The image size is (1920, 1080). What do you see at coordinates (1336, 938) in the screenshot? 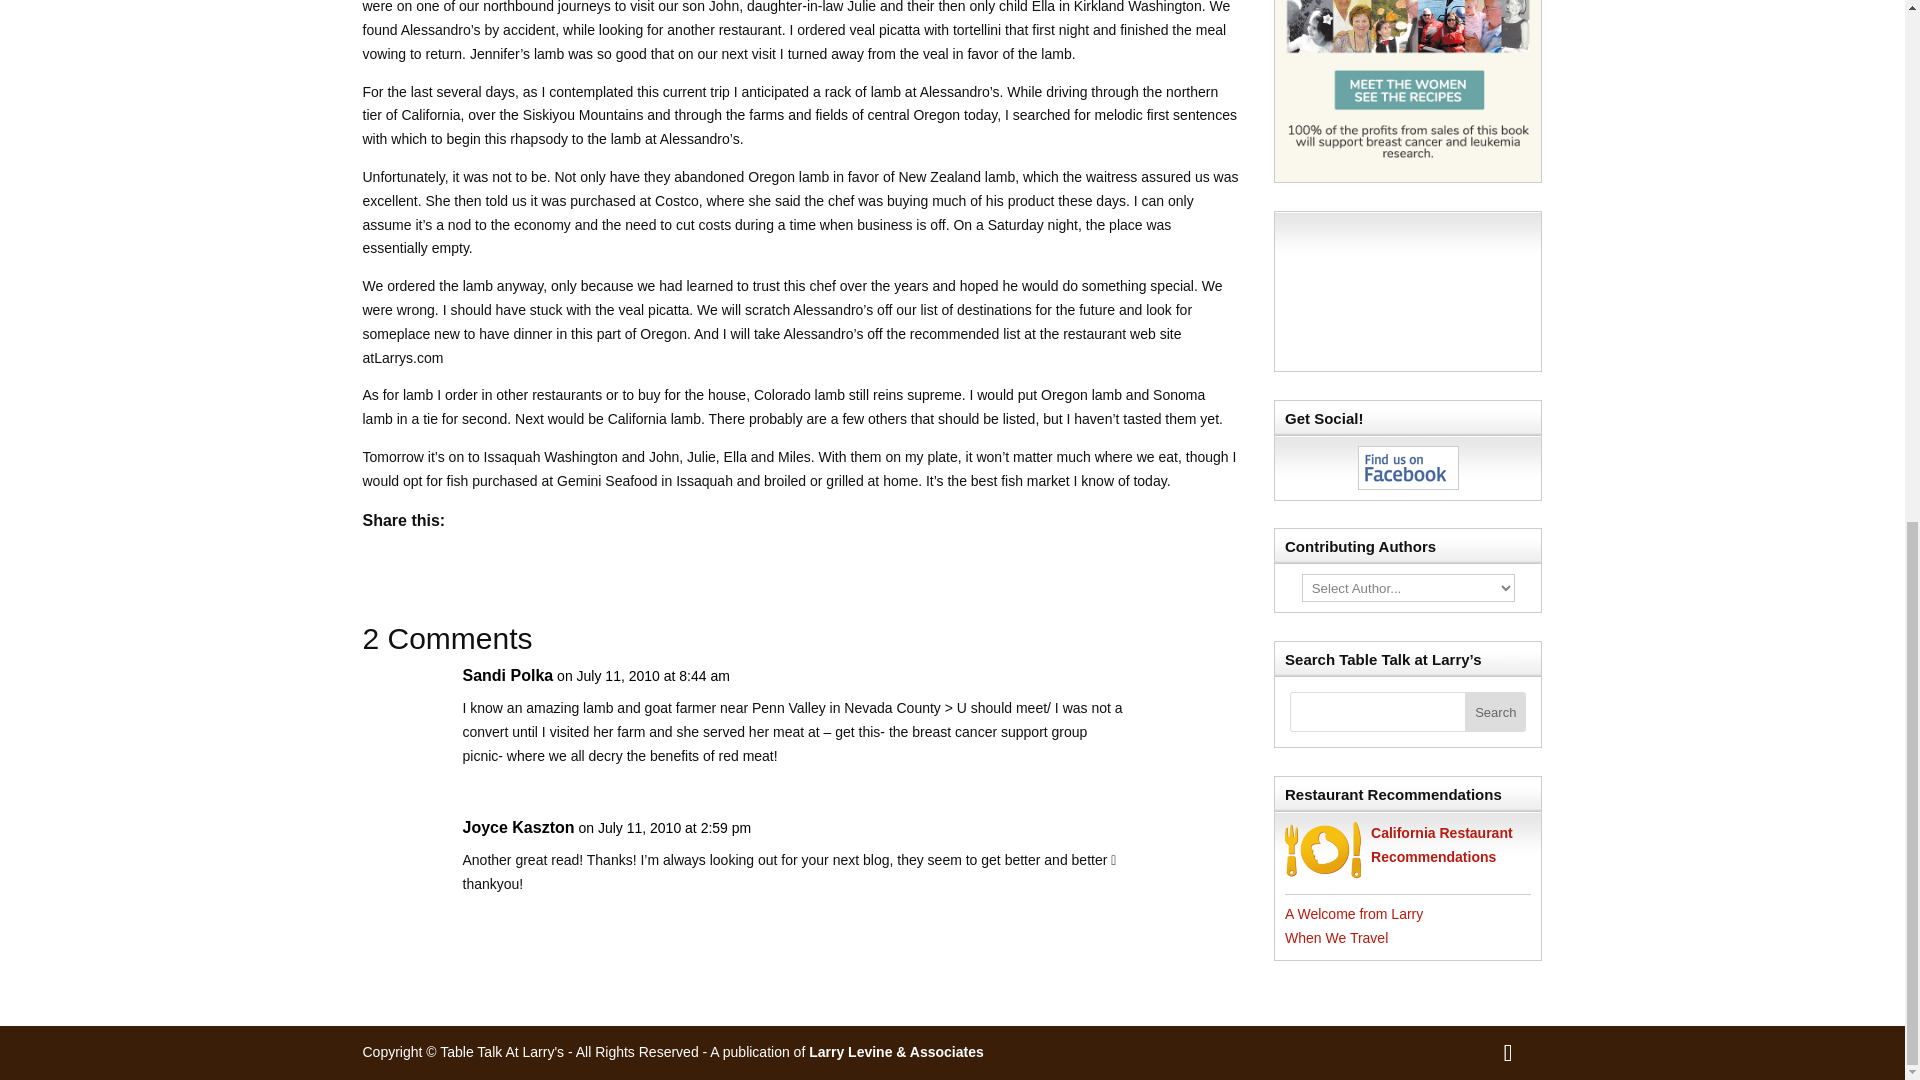
I see `When We Travel` at bounding box center [1336, 938].